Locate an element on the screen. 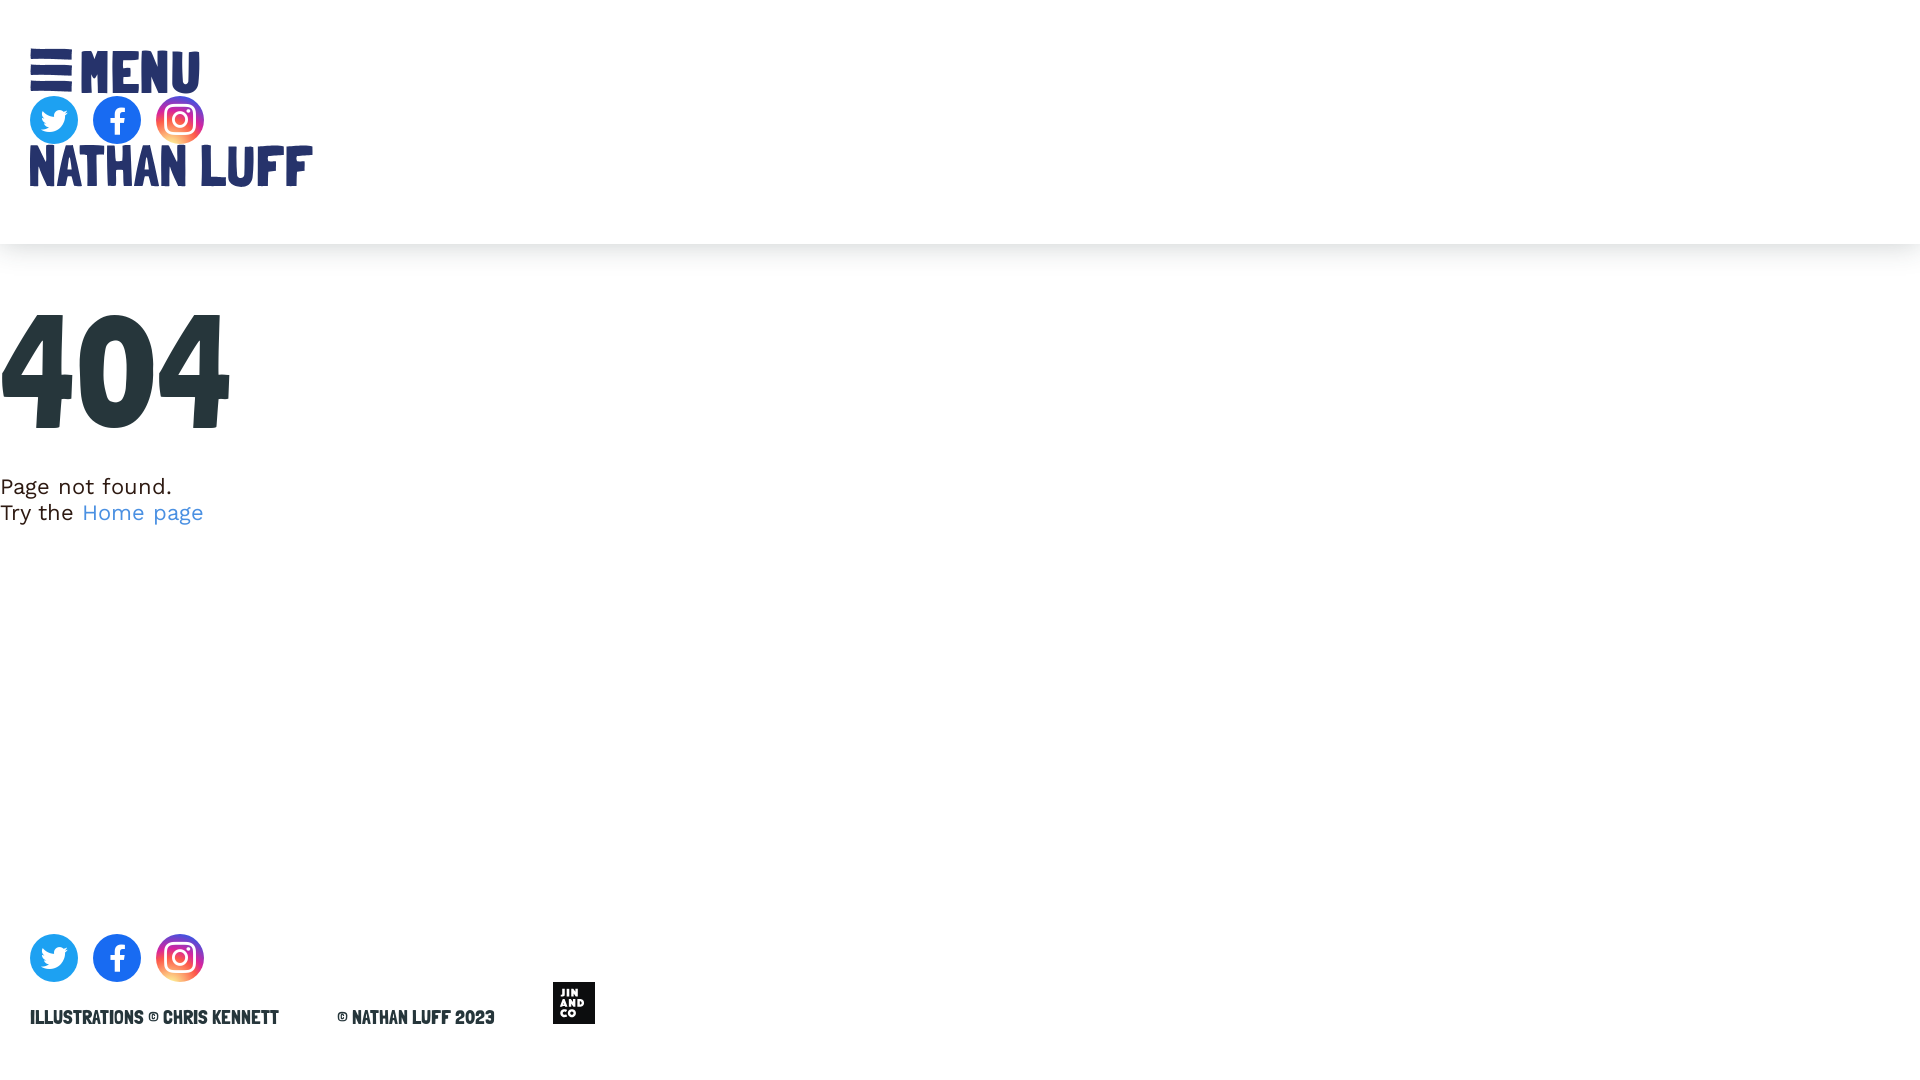  Facebook is located at coordinates (117, 958).